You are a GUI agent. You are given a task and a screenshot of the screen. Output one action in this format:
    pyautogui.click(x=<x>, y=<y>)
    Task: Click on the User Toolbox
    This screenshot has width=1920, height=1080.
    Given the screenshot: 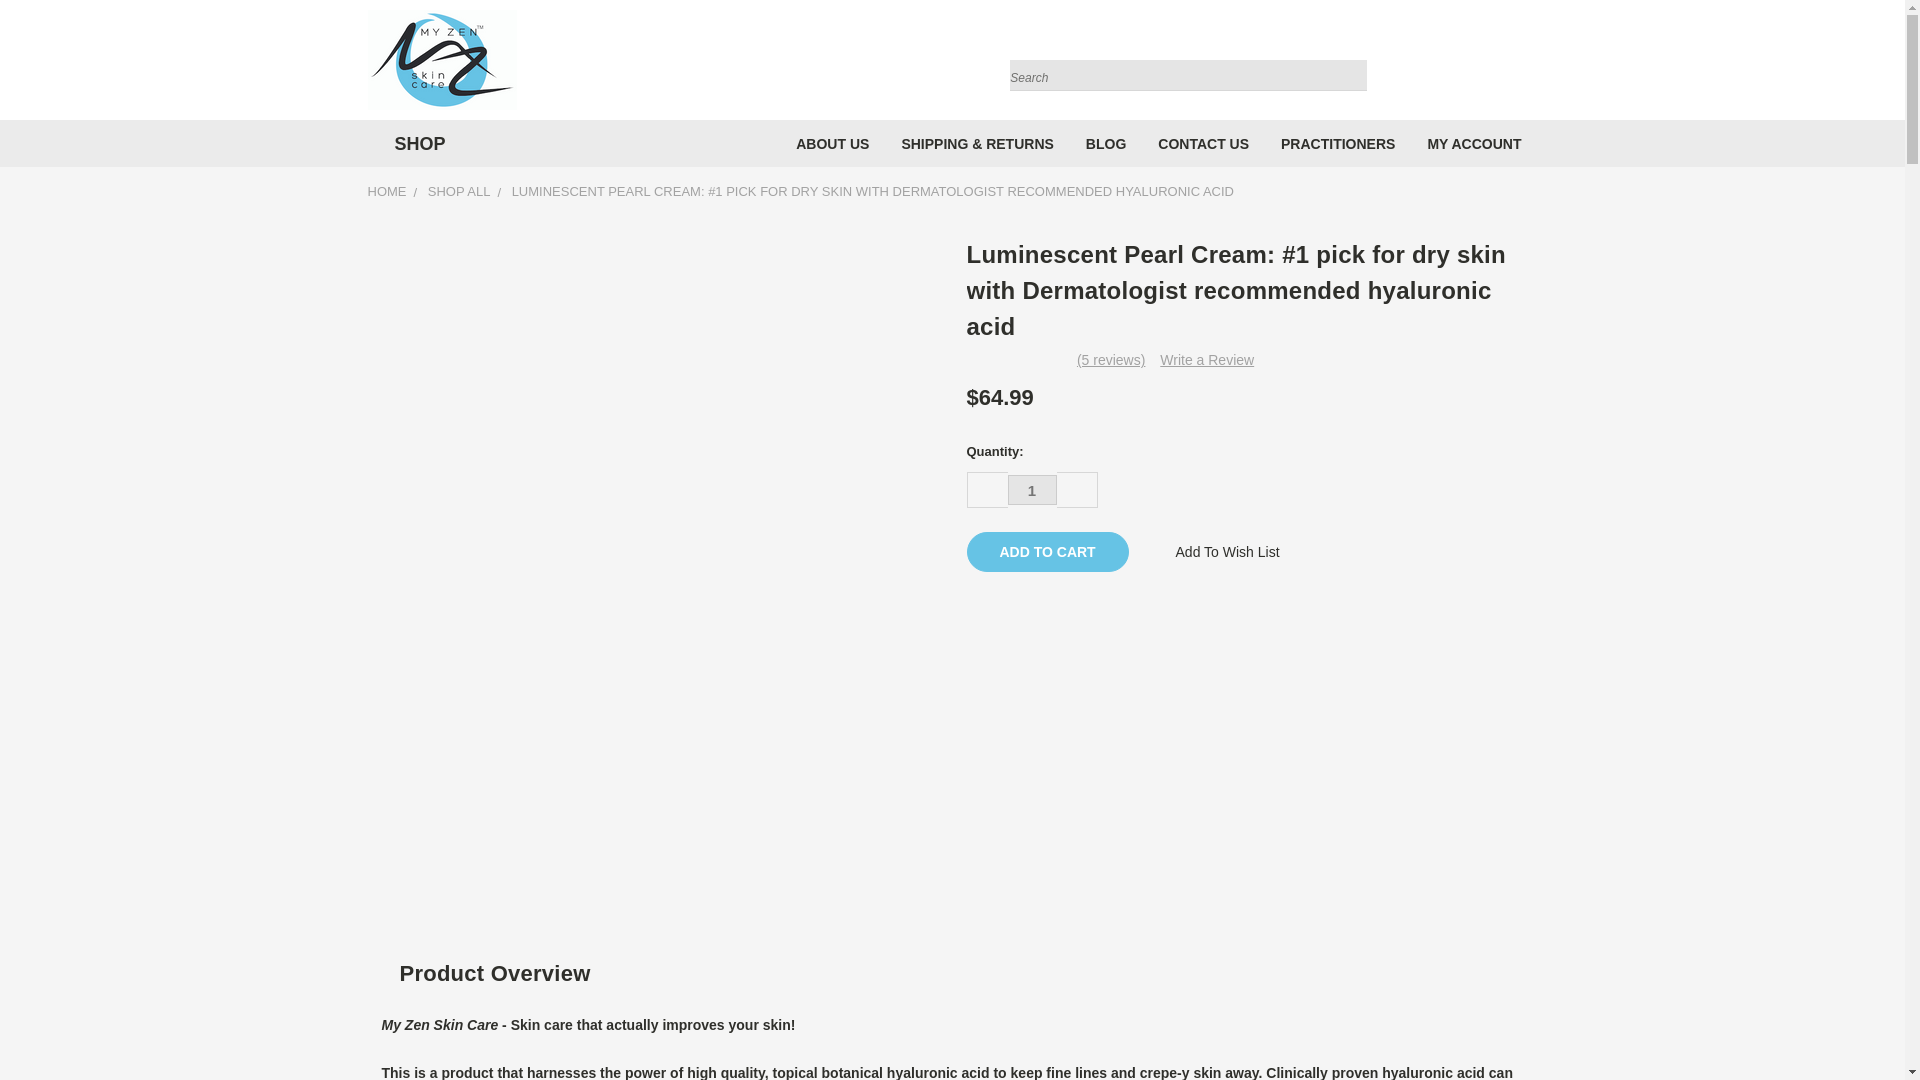 What is the action you would take?
    pyautogui.click(x=1458, y=64)
    